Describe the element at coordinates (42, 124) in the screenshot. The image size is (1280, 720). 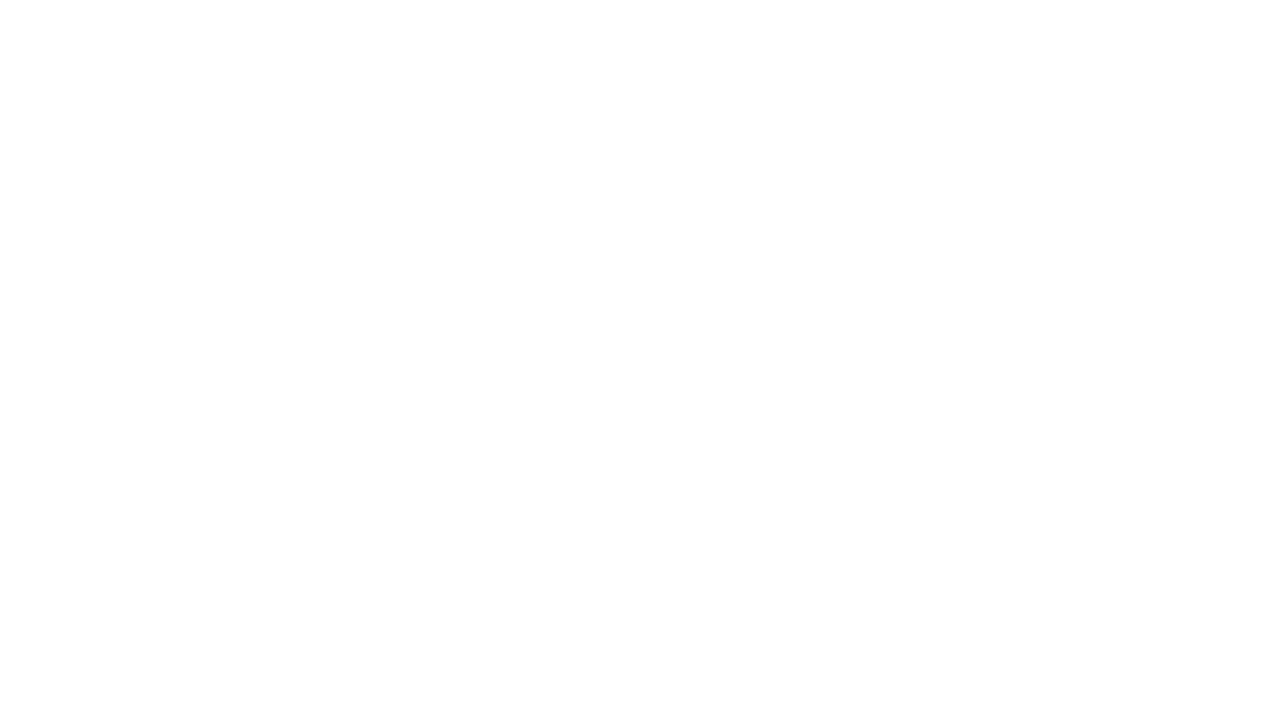
I see `Replace All` at that location.